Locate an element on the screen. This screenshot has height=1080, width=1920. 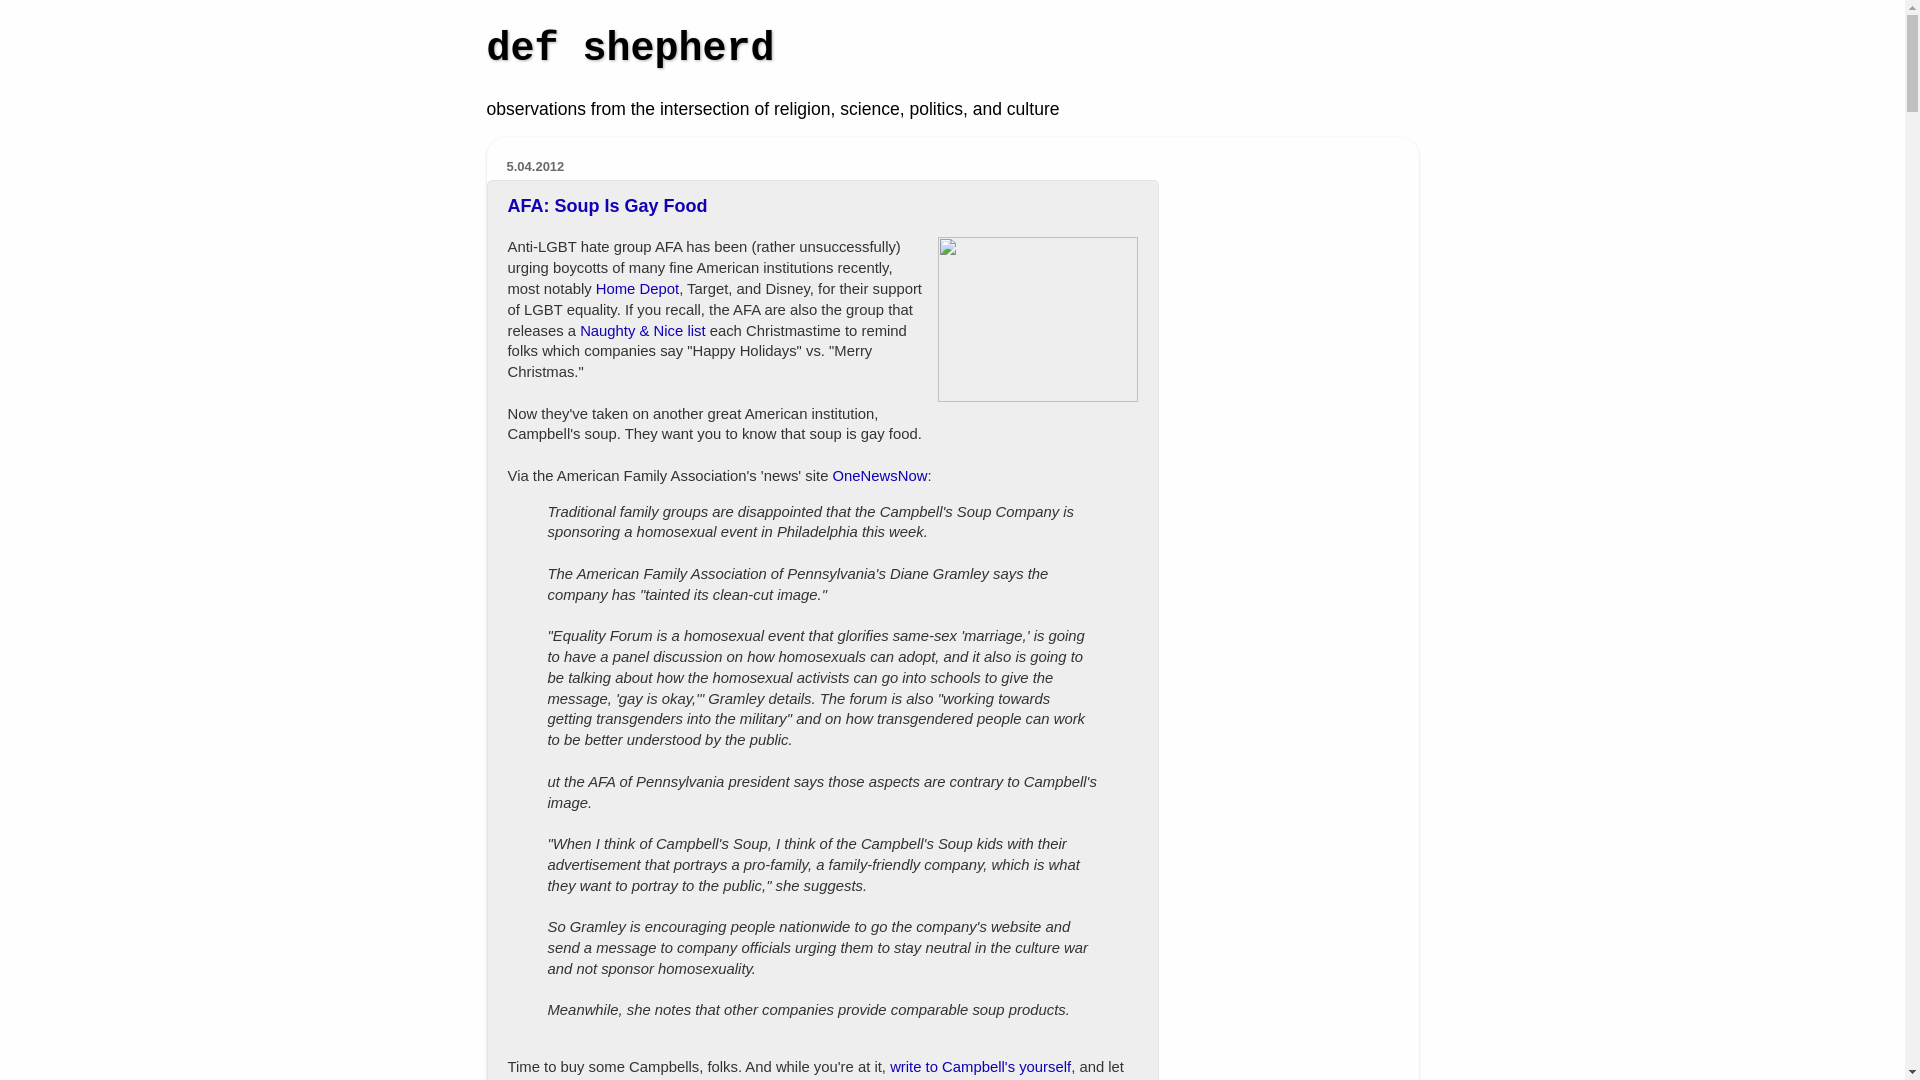
OneNewsNow is located at coordinates (880, 475).